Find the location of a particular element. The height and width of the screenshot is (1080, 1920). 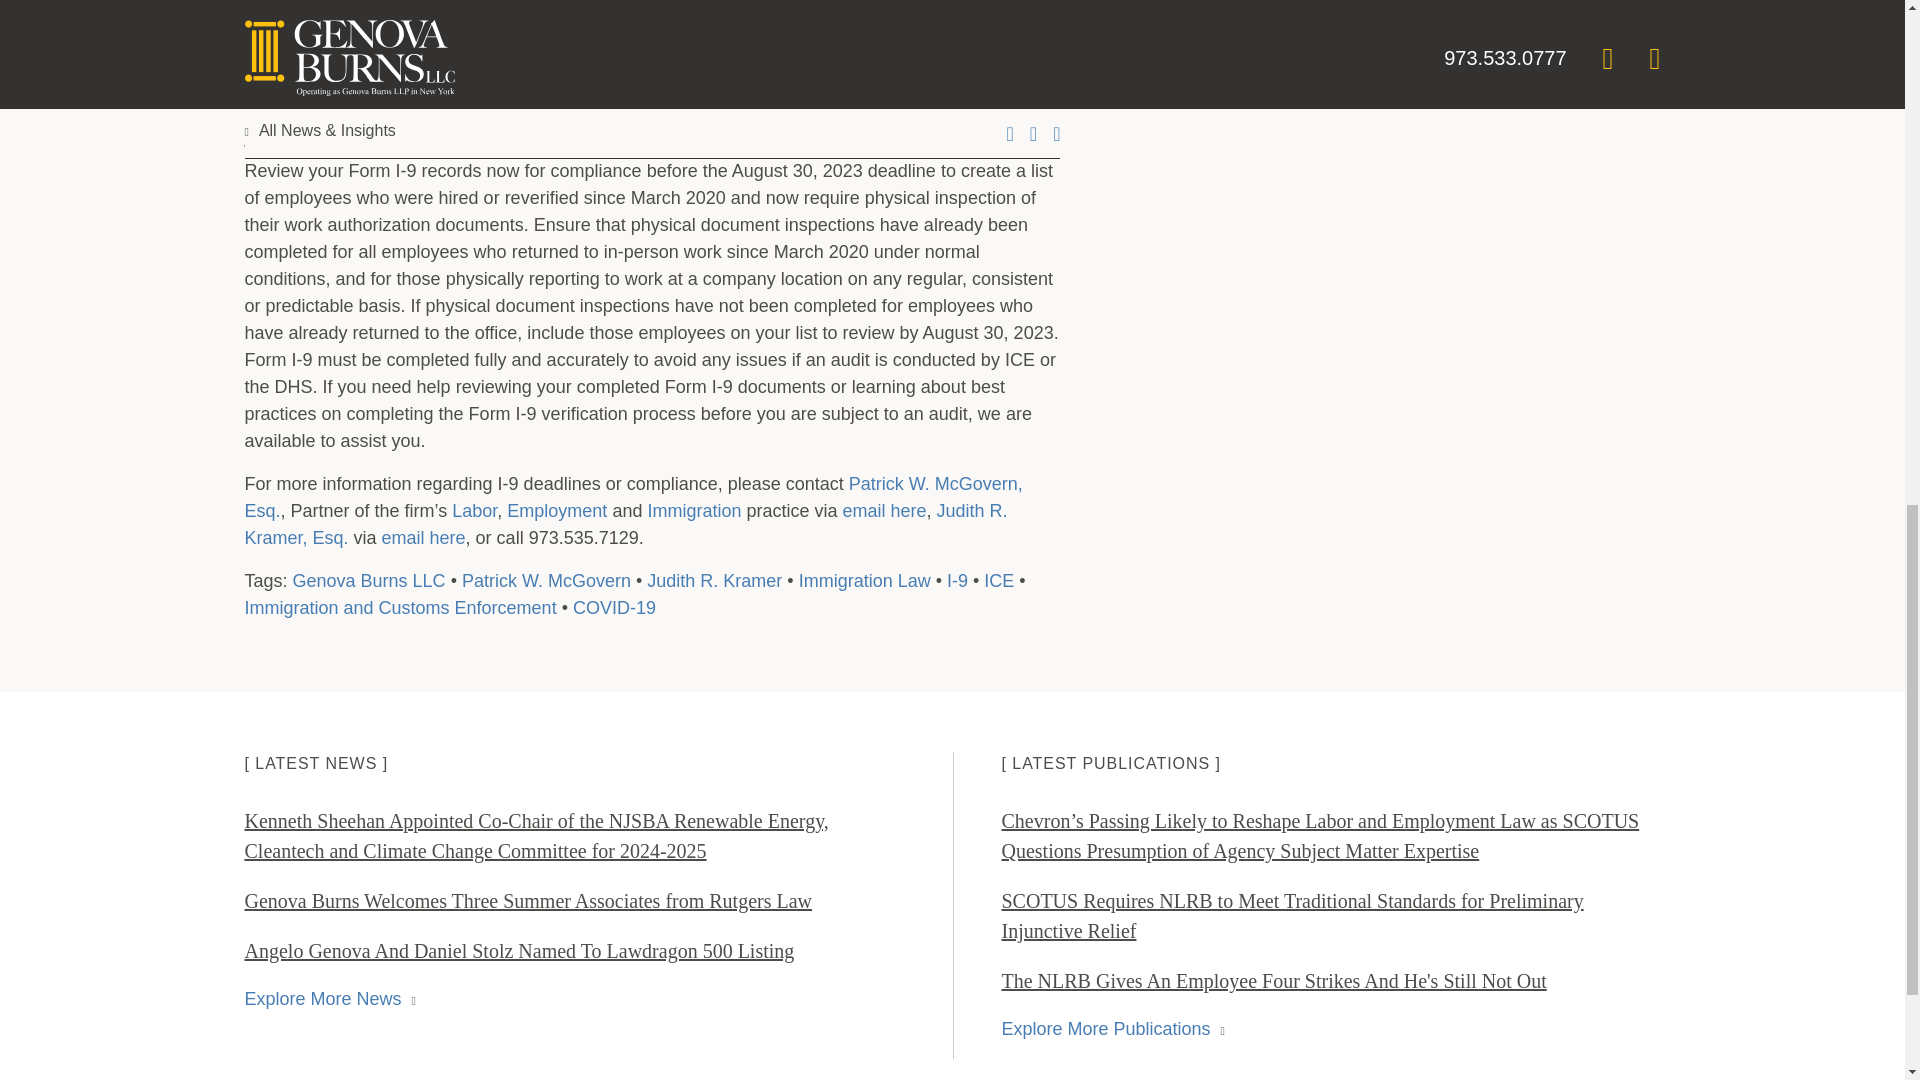

Judith R. Kramer is located at coordinates (714, 580).